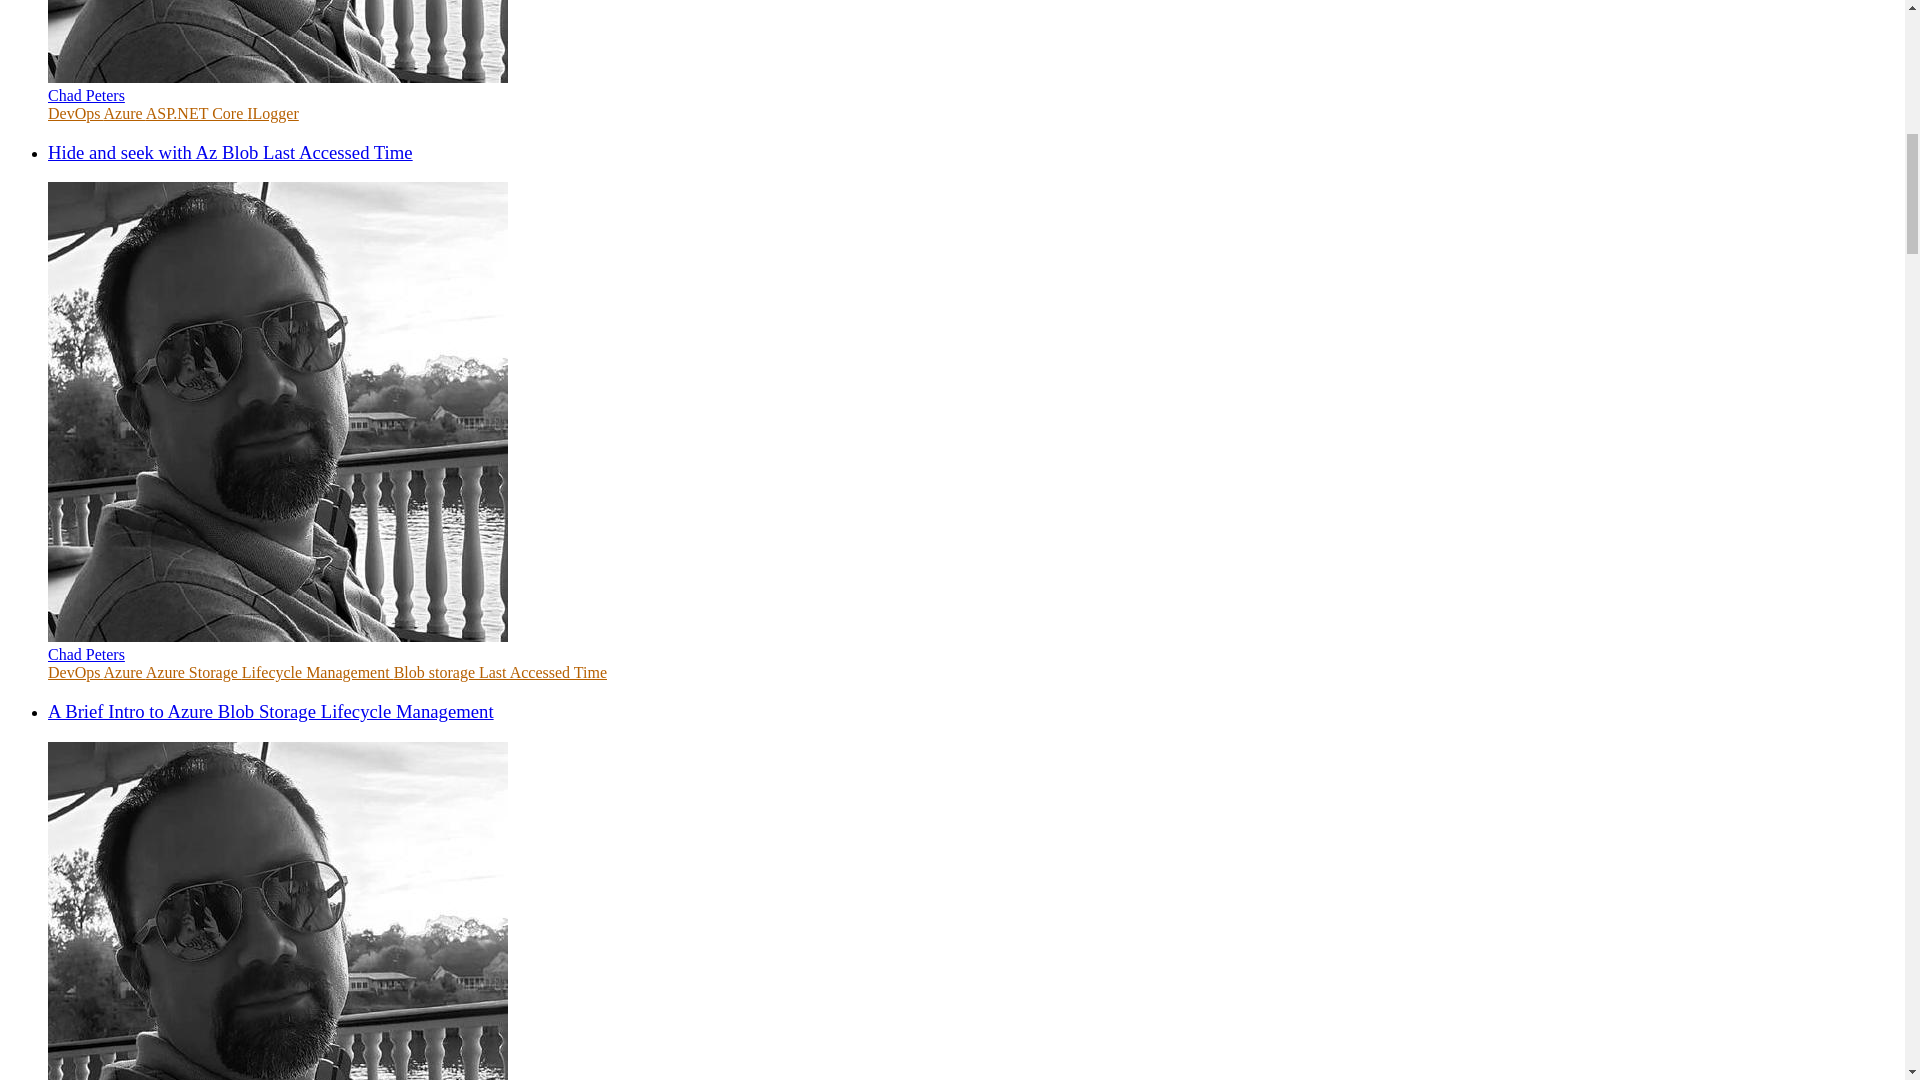  I want to click on Blob storage, so click(436, 672).